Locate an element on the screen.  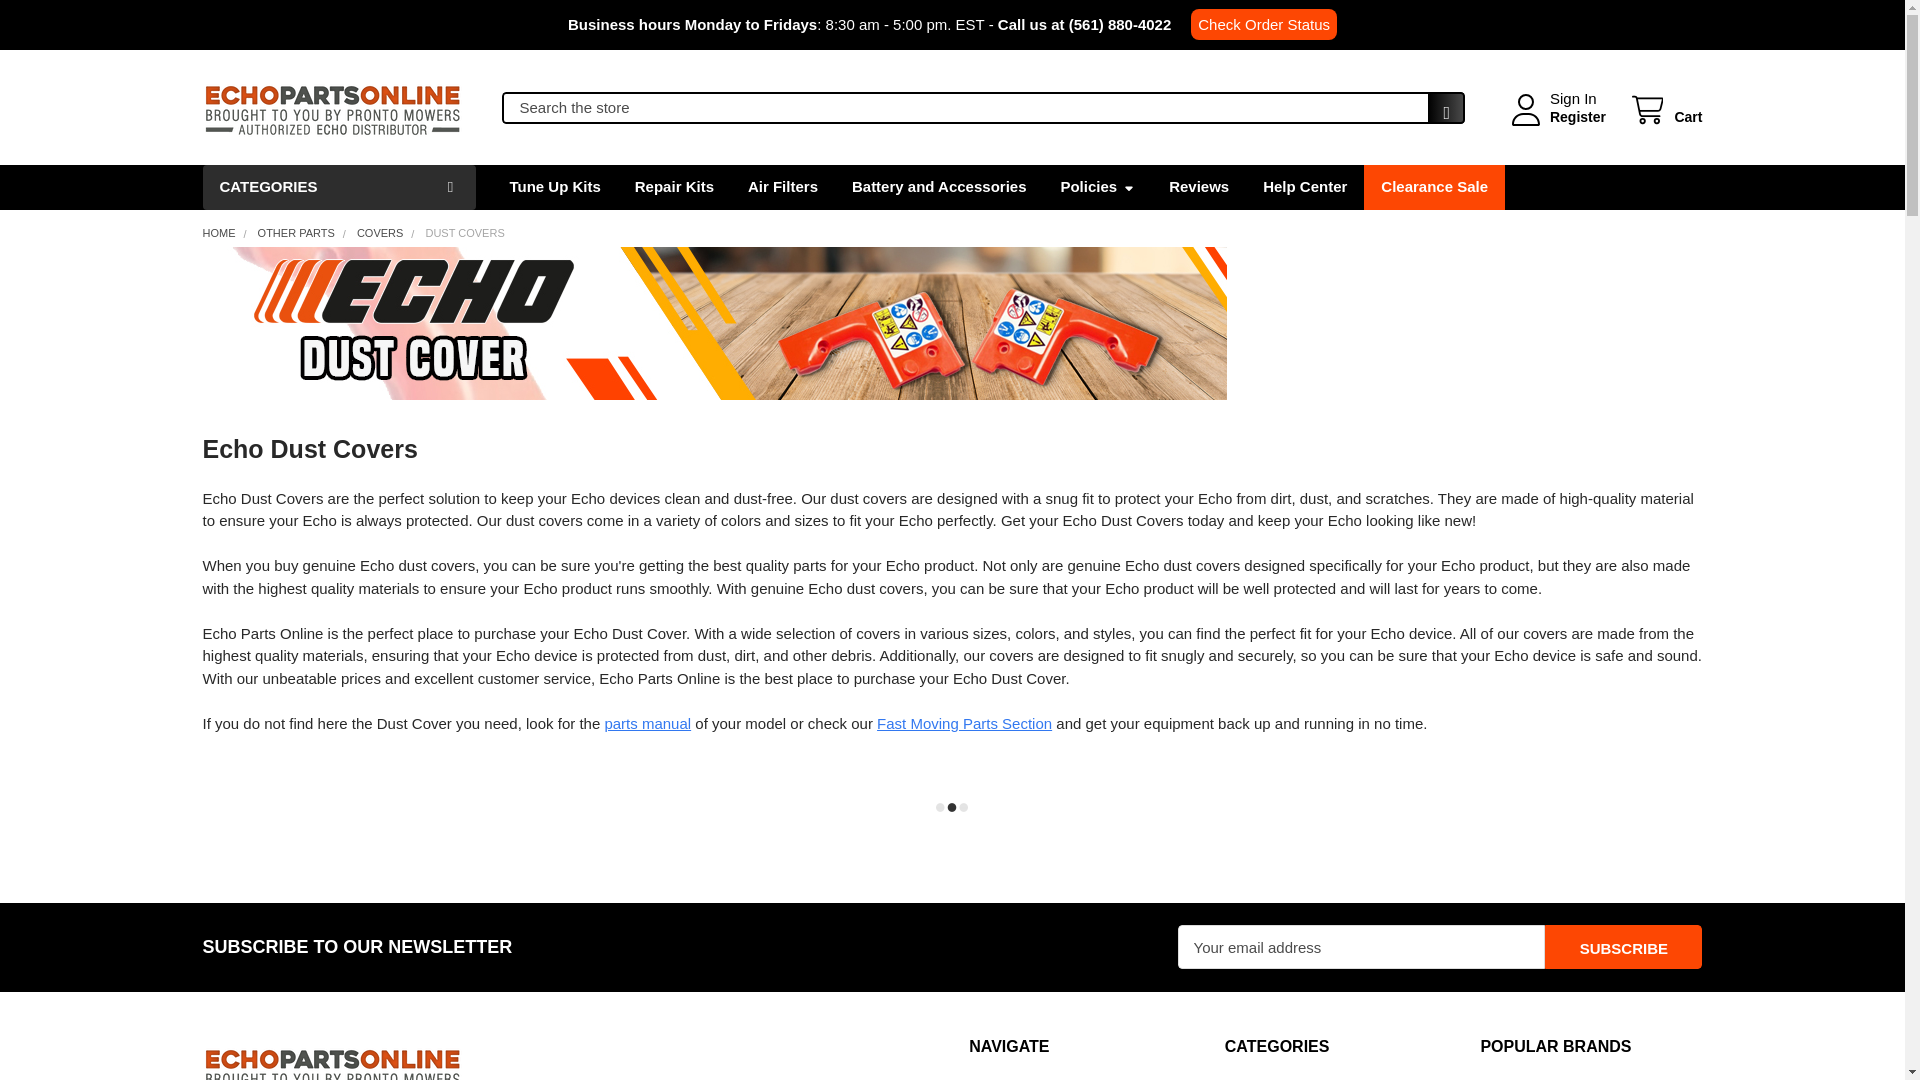
ECHO PARTS ONLINE is located at coordinates (332, 1060).